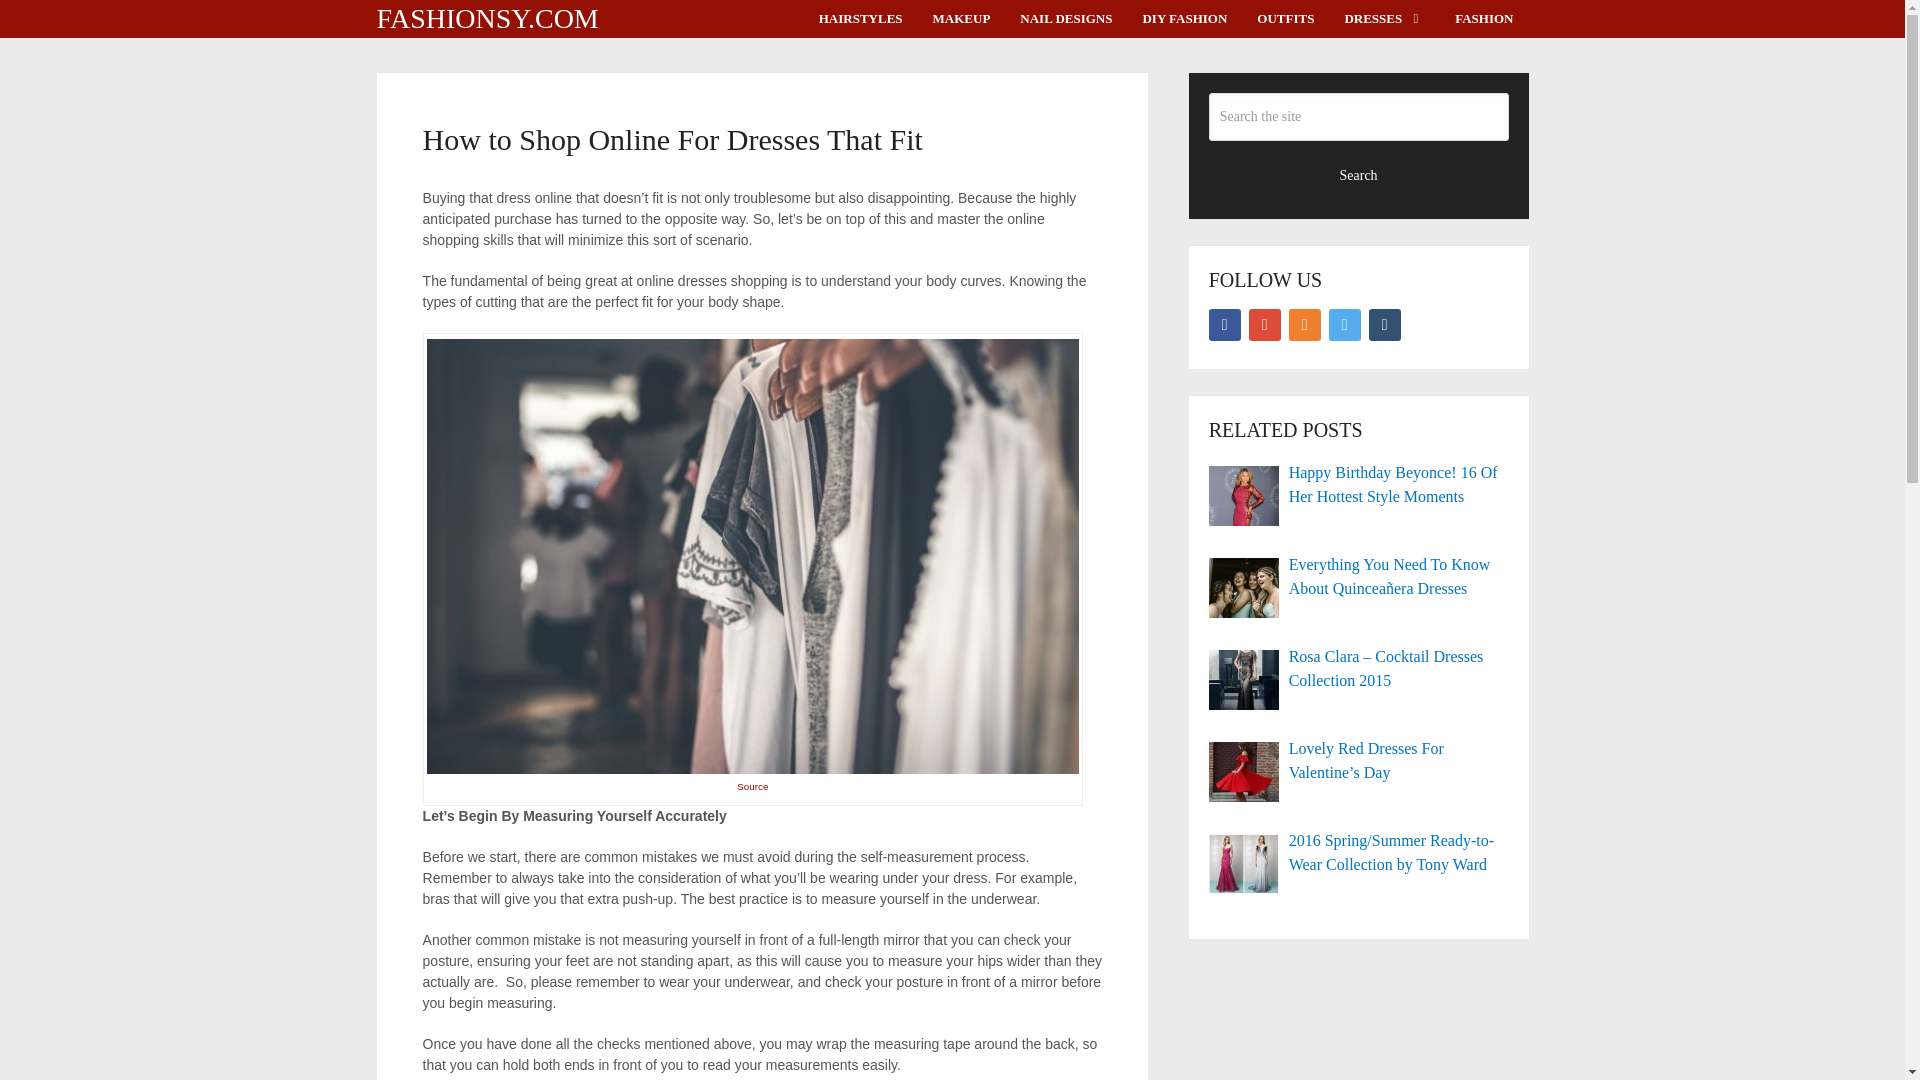 The height and width of the screenshot is (1080, 1920). Describe the element at coordinates (1304, 324) in the screenshot. I see `RSS` at that location.